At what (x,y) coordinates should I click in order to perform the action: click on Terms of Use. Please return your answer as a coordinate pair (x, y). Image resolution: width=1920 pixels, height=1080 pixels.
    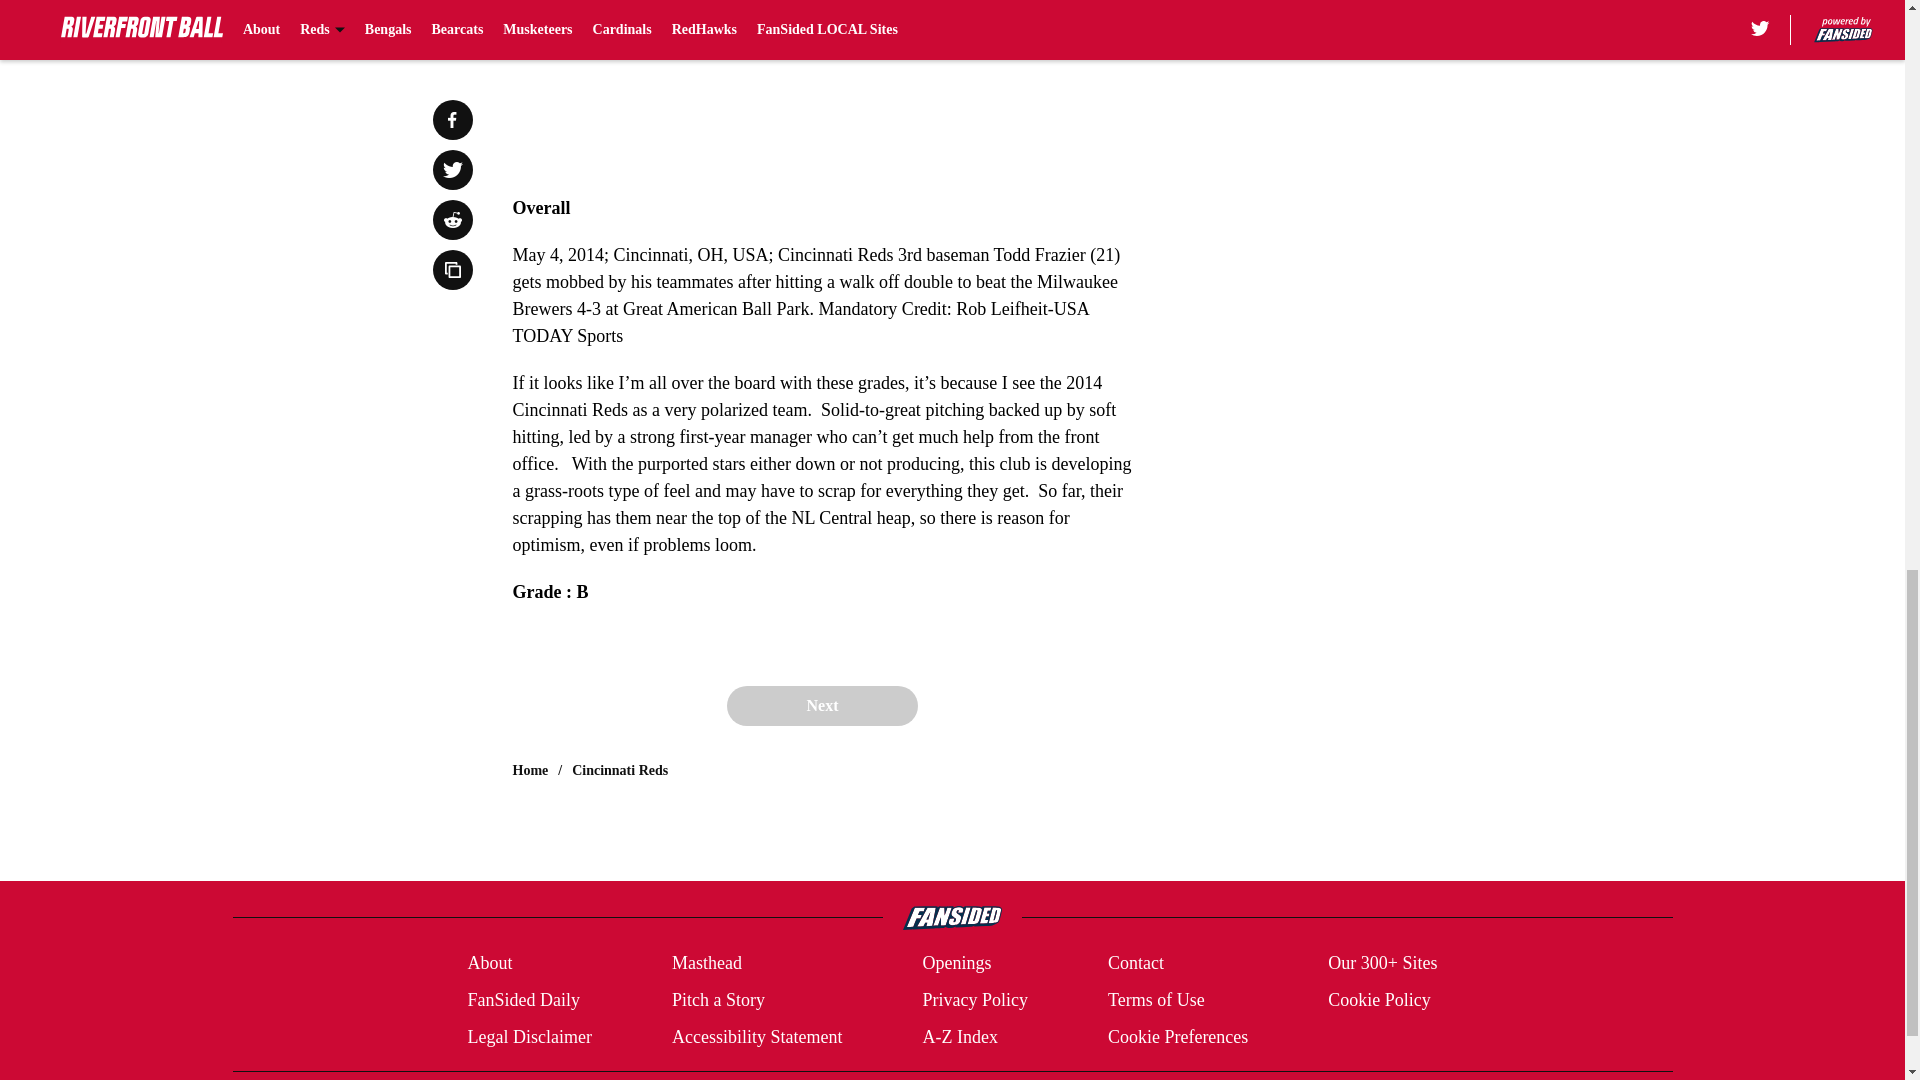
    Looking at the image, I should click on (1156, 1000).